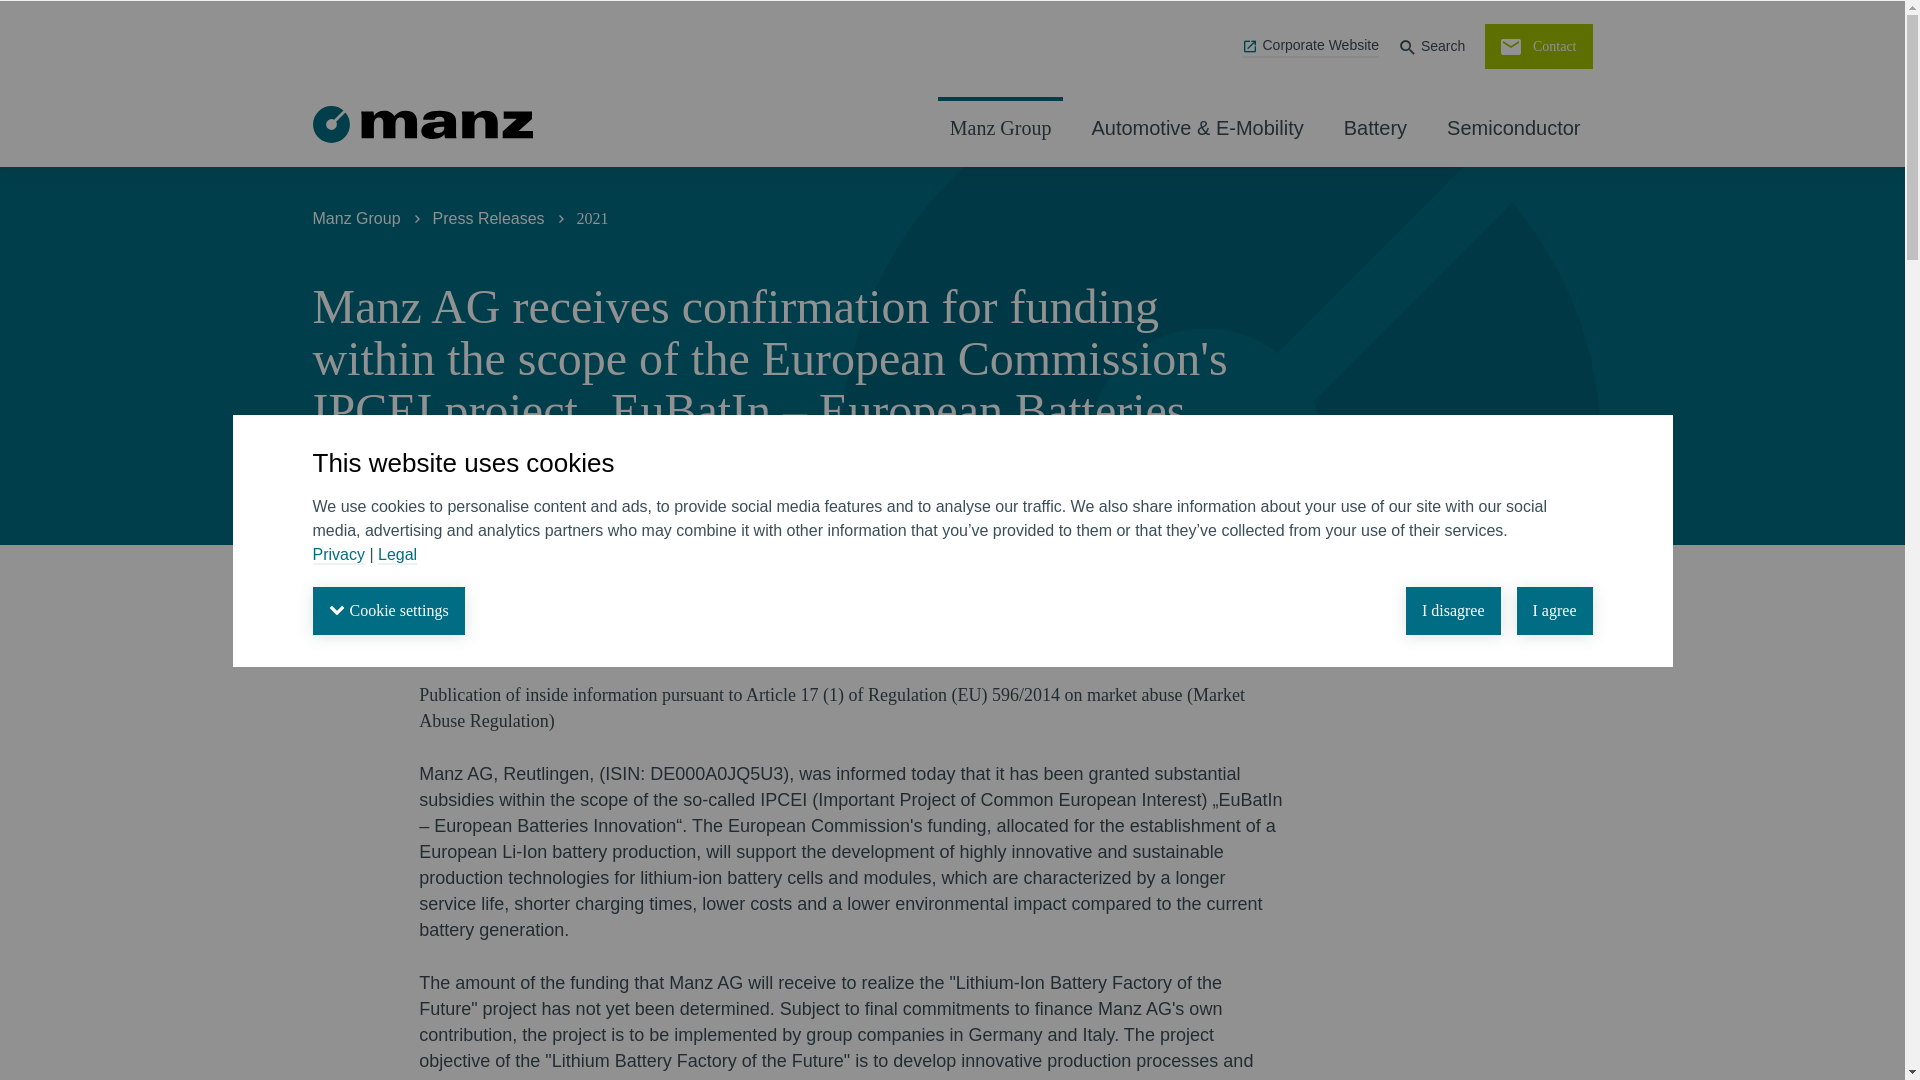 The image size is (1920, 1080). What do you see at coordinates (397, 555) in the screenshot?
I see `Legal` at bounding box center [397, 555].